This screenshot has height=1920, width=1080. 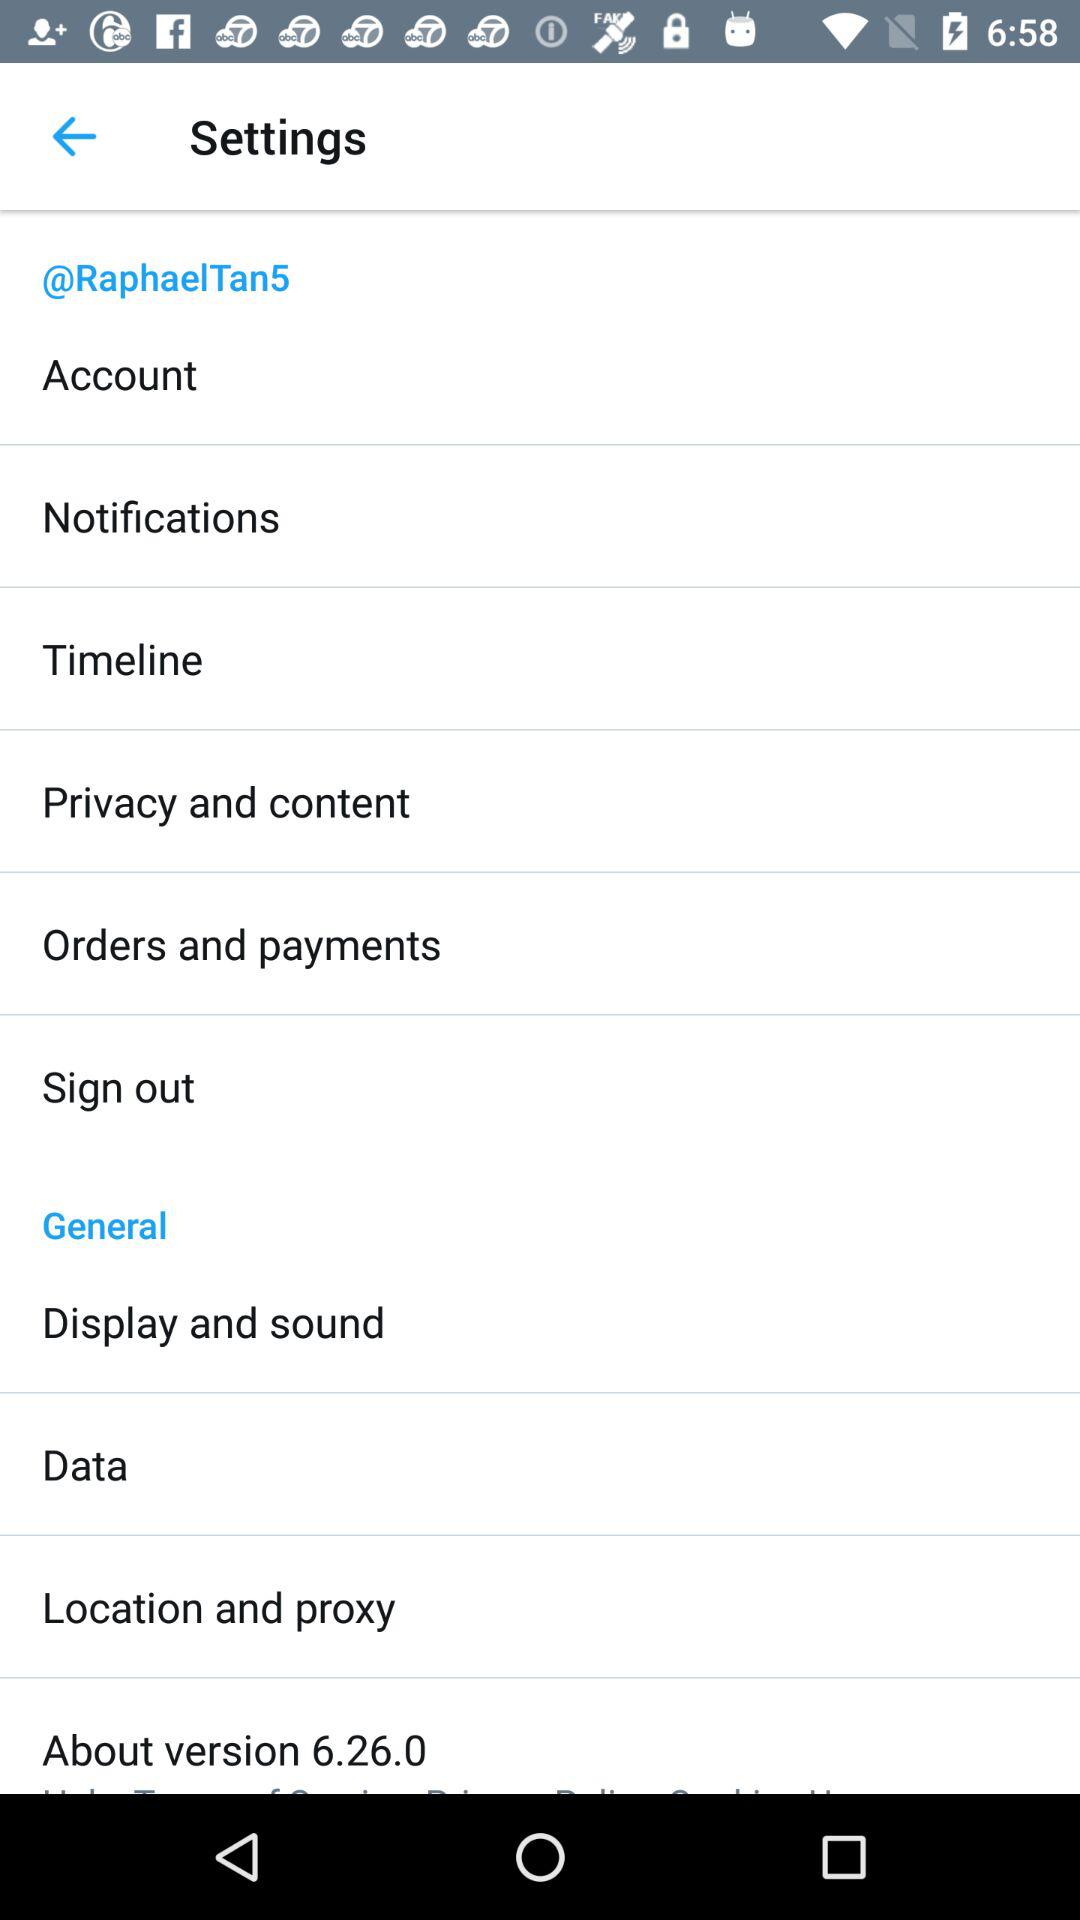 What do you see at coordinates (219, 1606) in the screenshot?
I see `press the icon below the data` at bounding box center [219, 1606].